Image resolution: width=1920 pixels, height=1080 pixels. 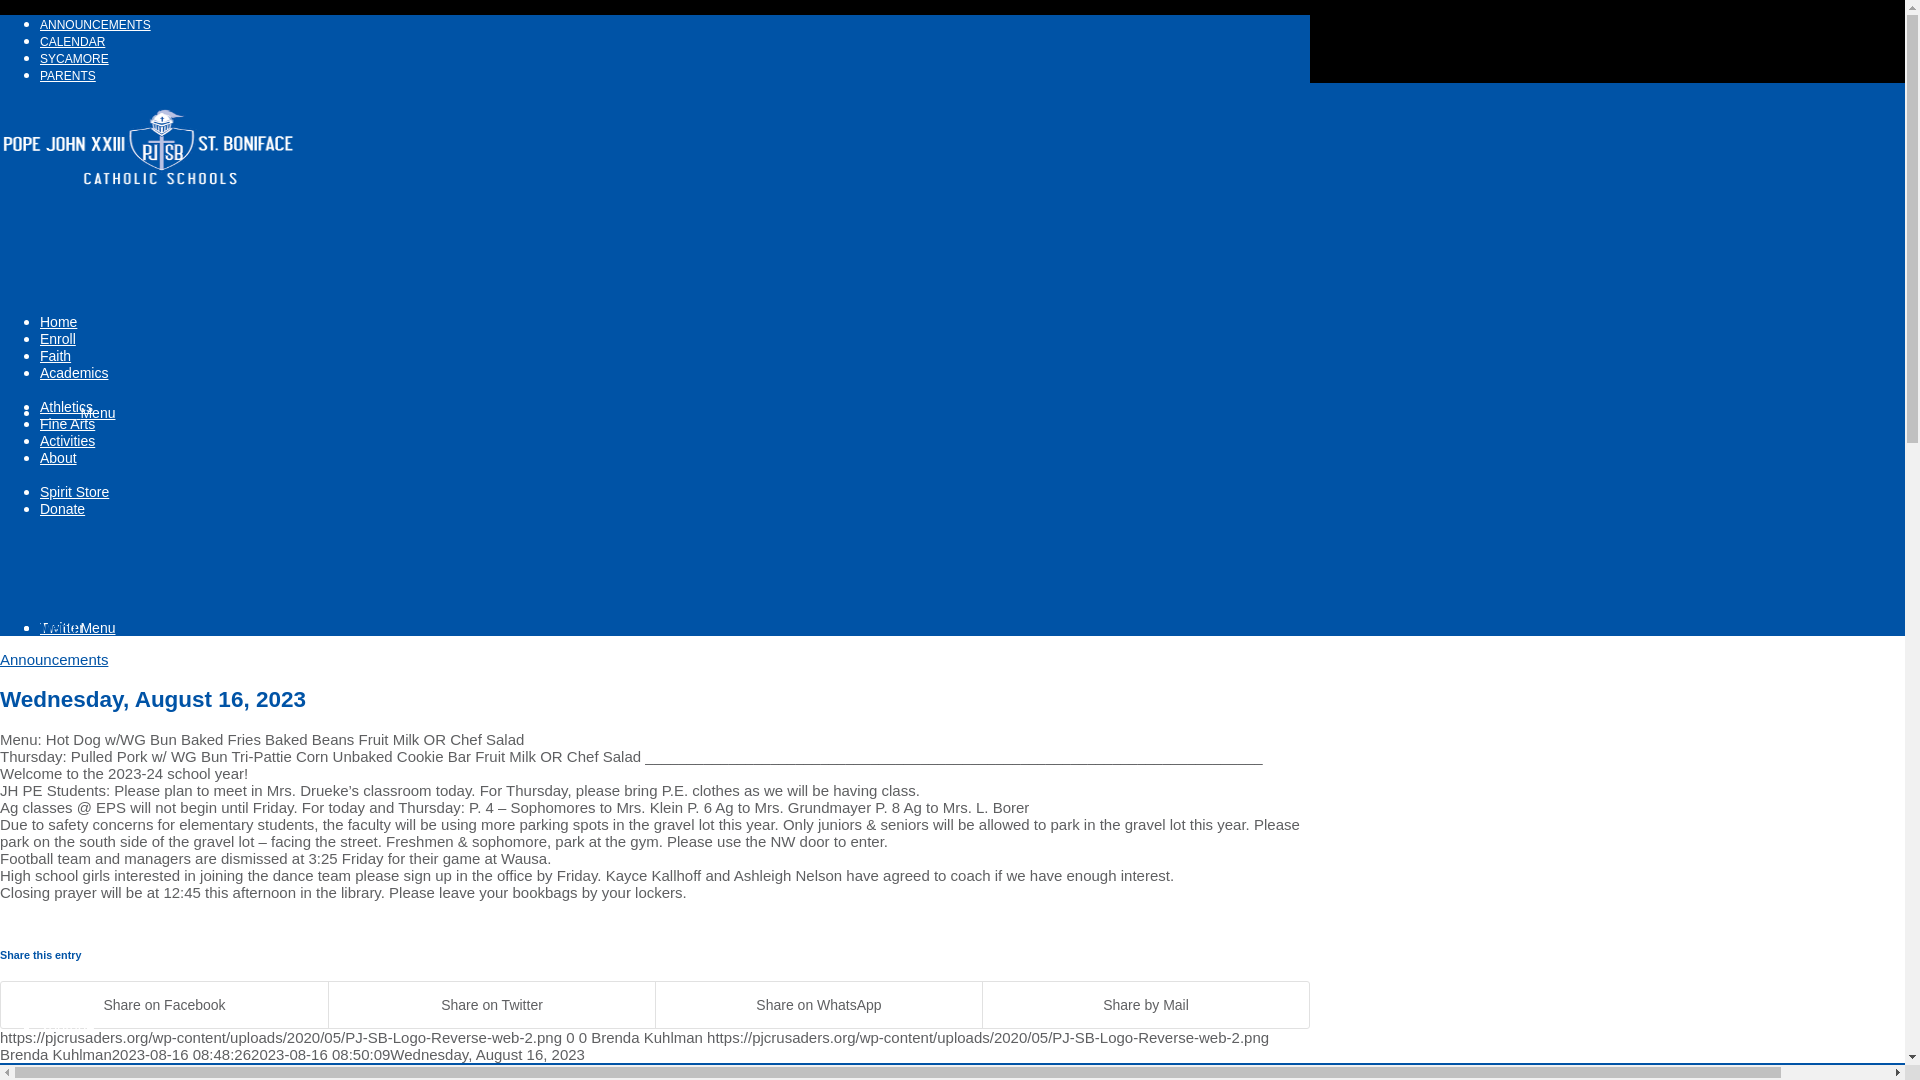 I want to click on PJ-SB-Logo-Reverse-web, so click(x=150, y=152).